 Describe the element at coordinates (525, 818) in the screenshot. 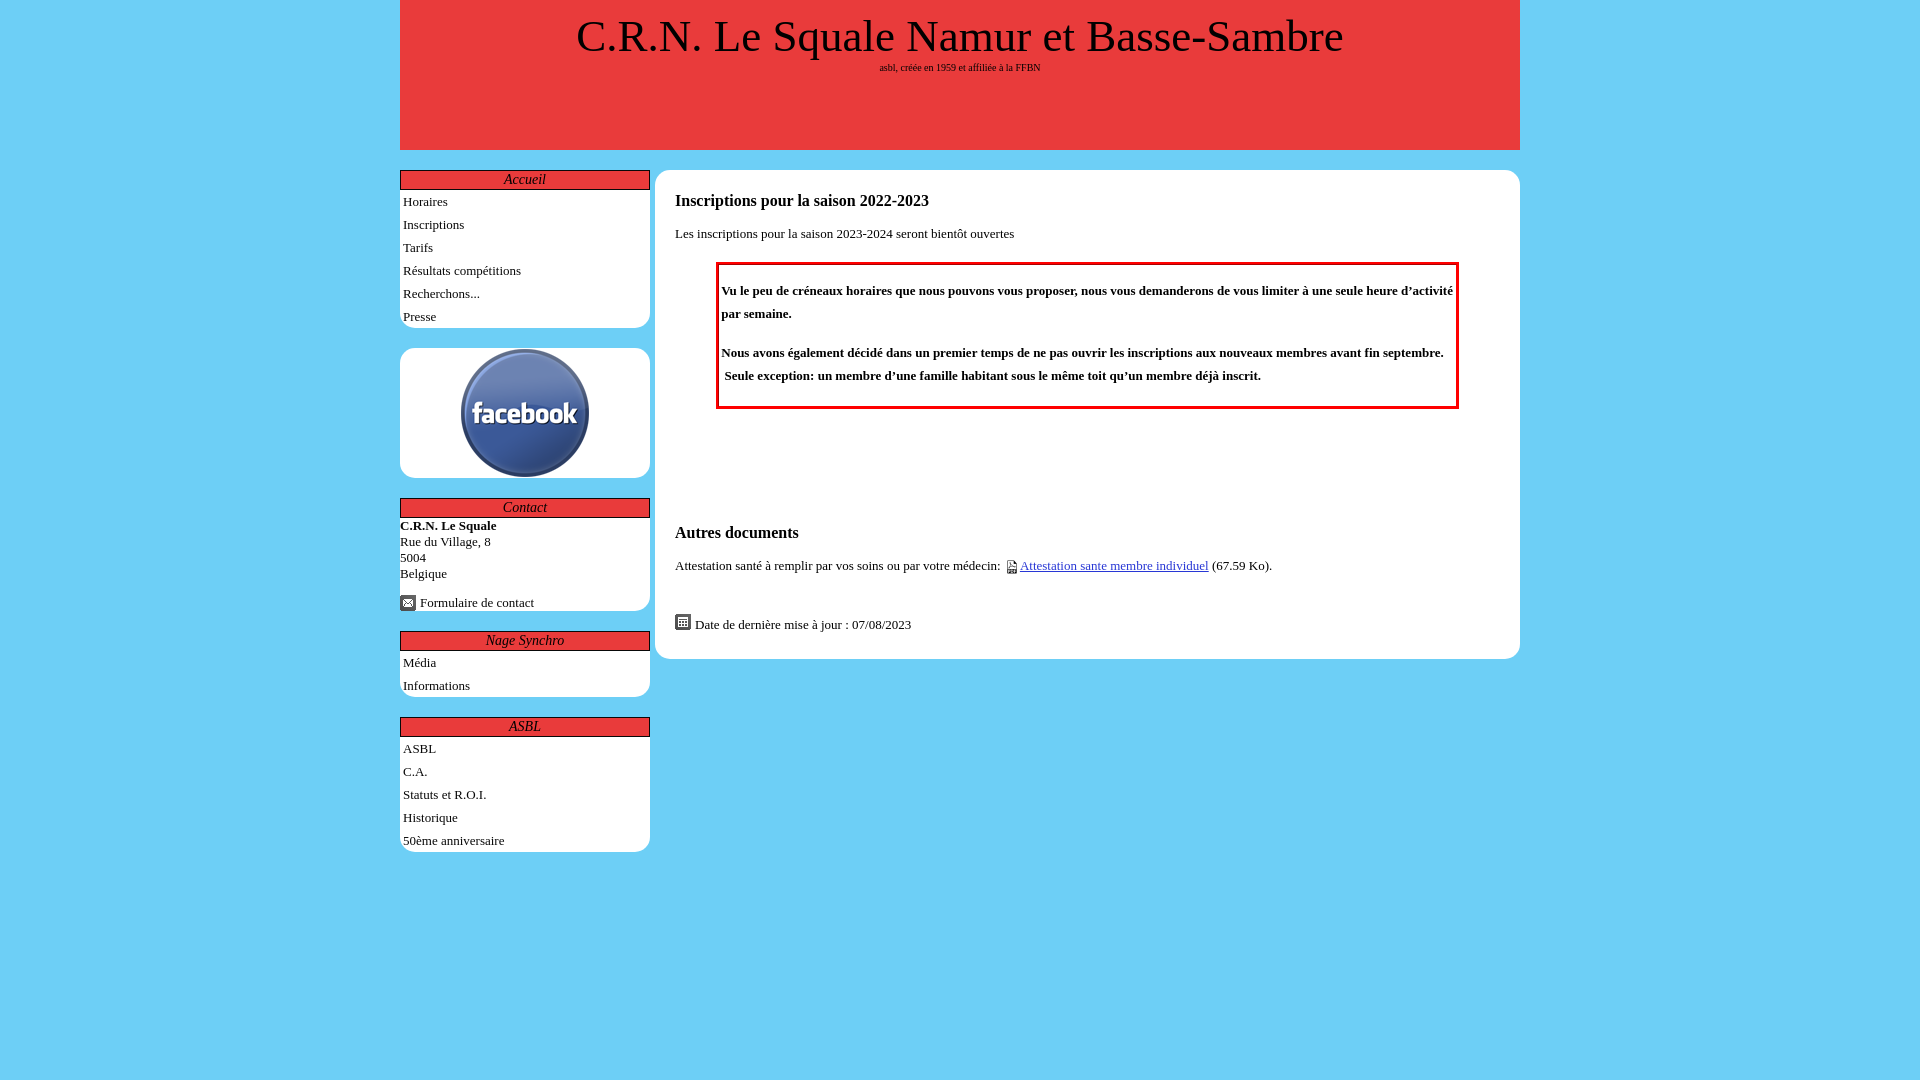

I see `Historique` at that location.